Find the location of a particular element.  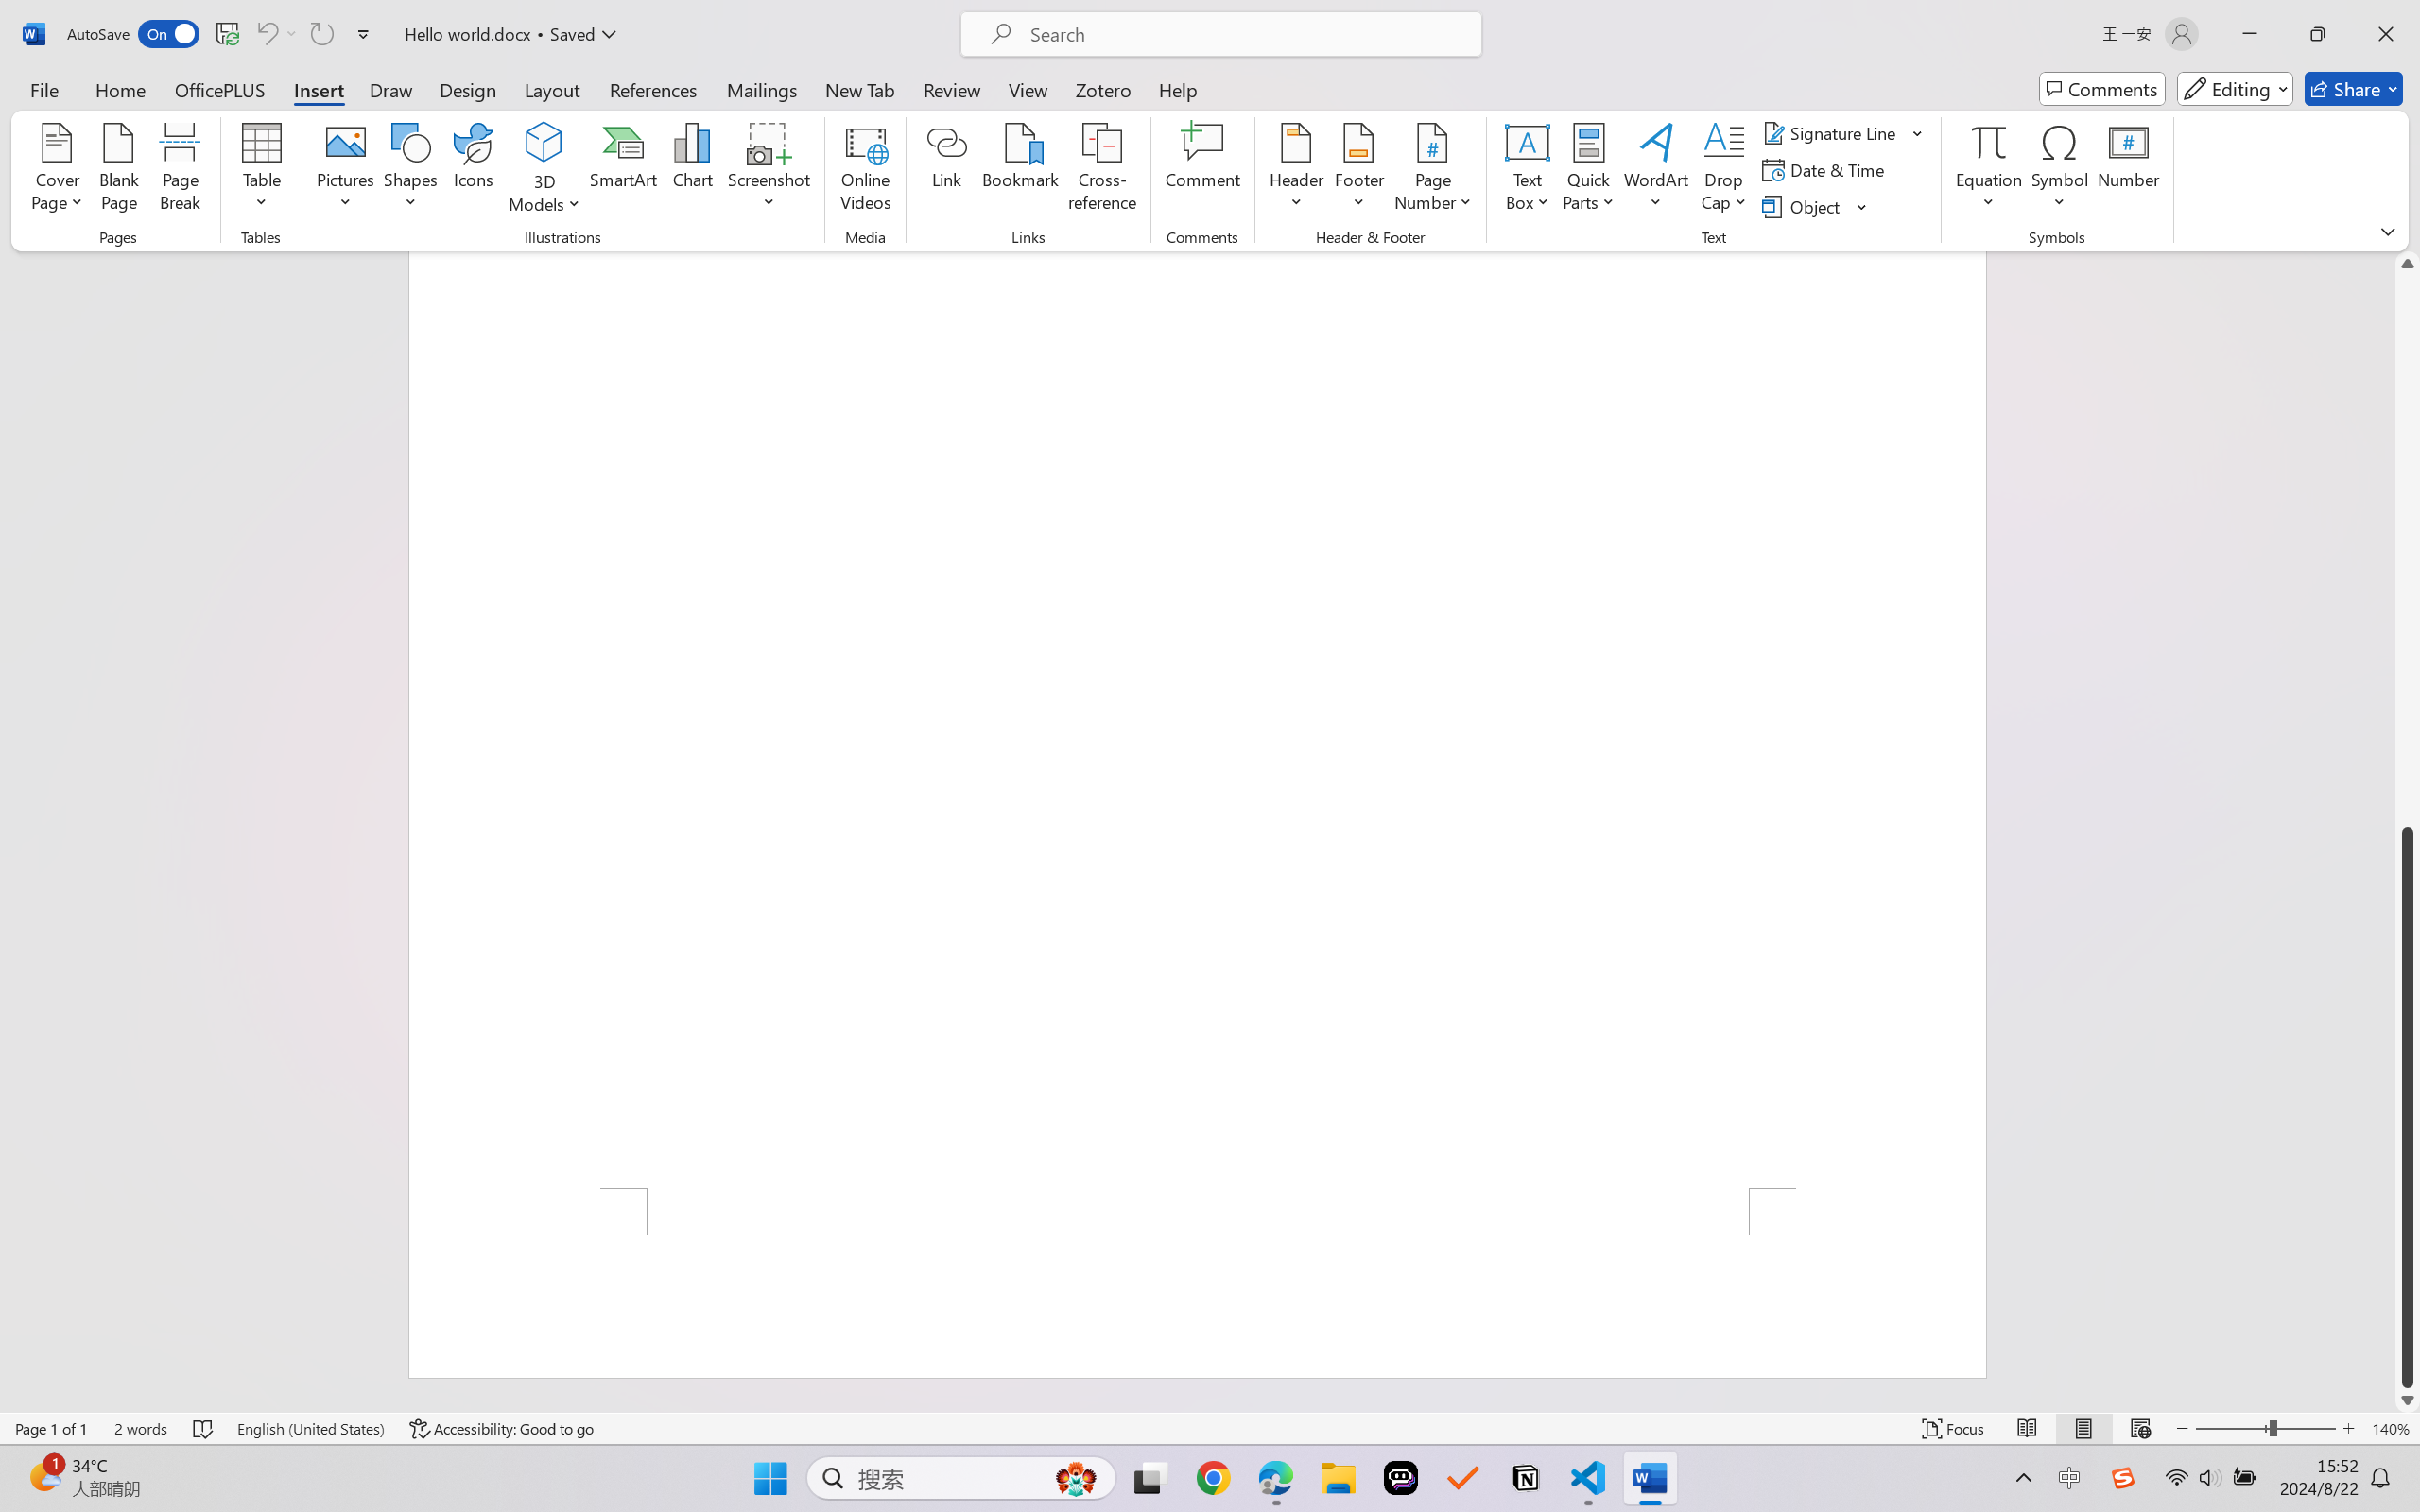

New Tab is located at coordinates (860, 89).